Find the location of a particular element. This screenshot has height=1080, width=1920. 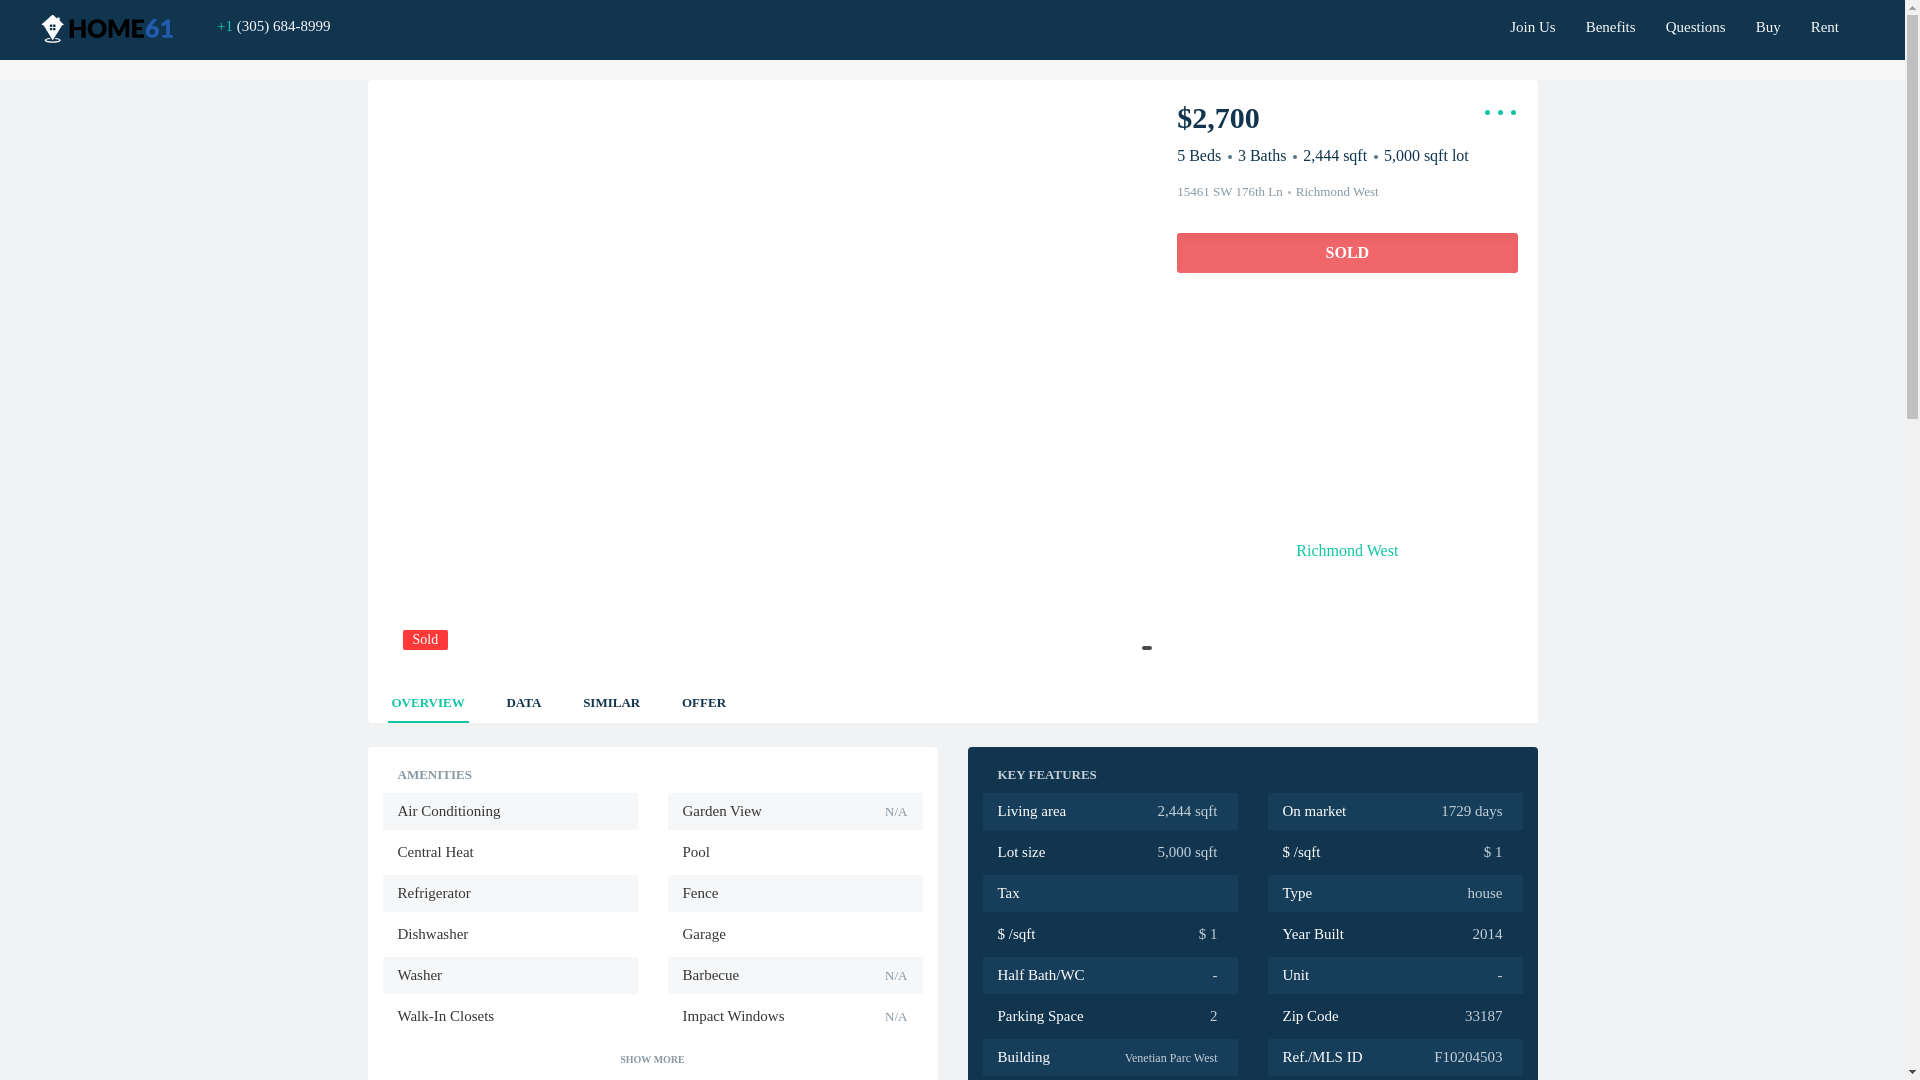

OVERVIEW is located at coordinates (428, 698).